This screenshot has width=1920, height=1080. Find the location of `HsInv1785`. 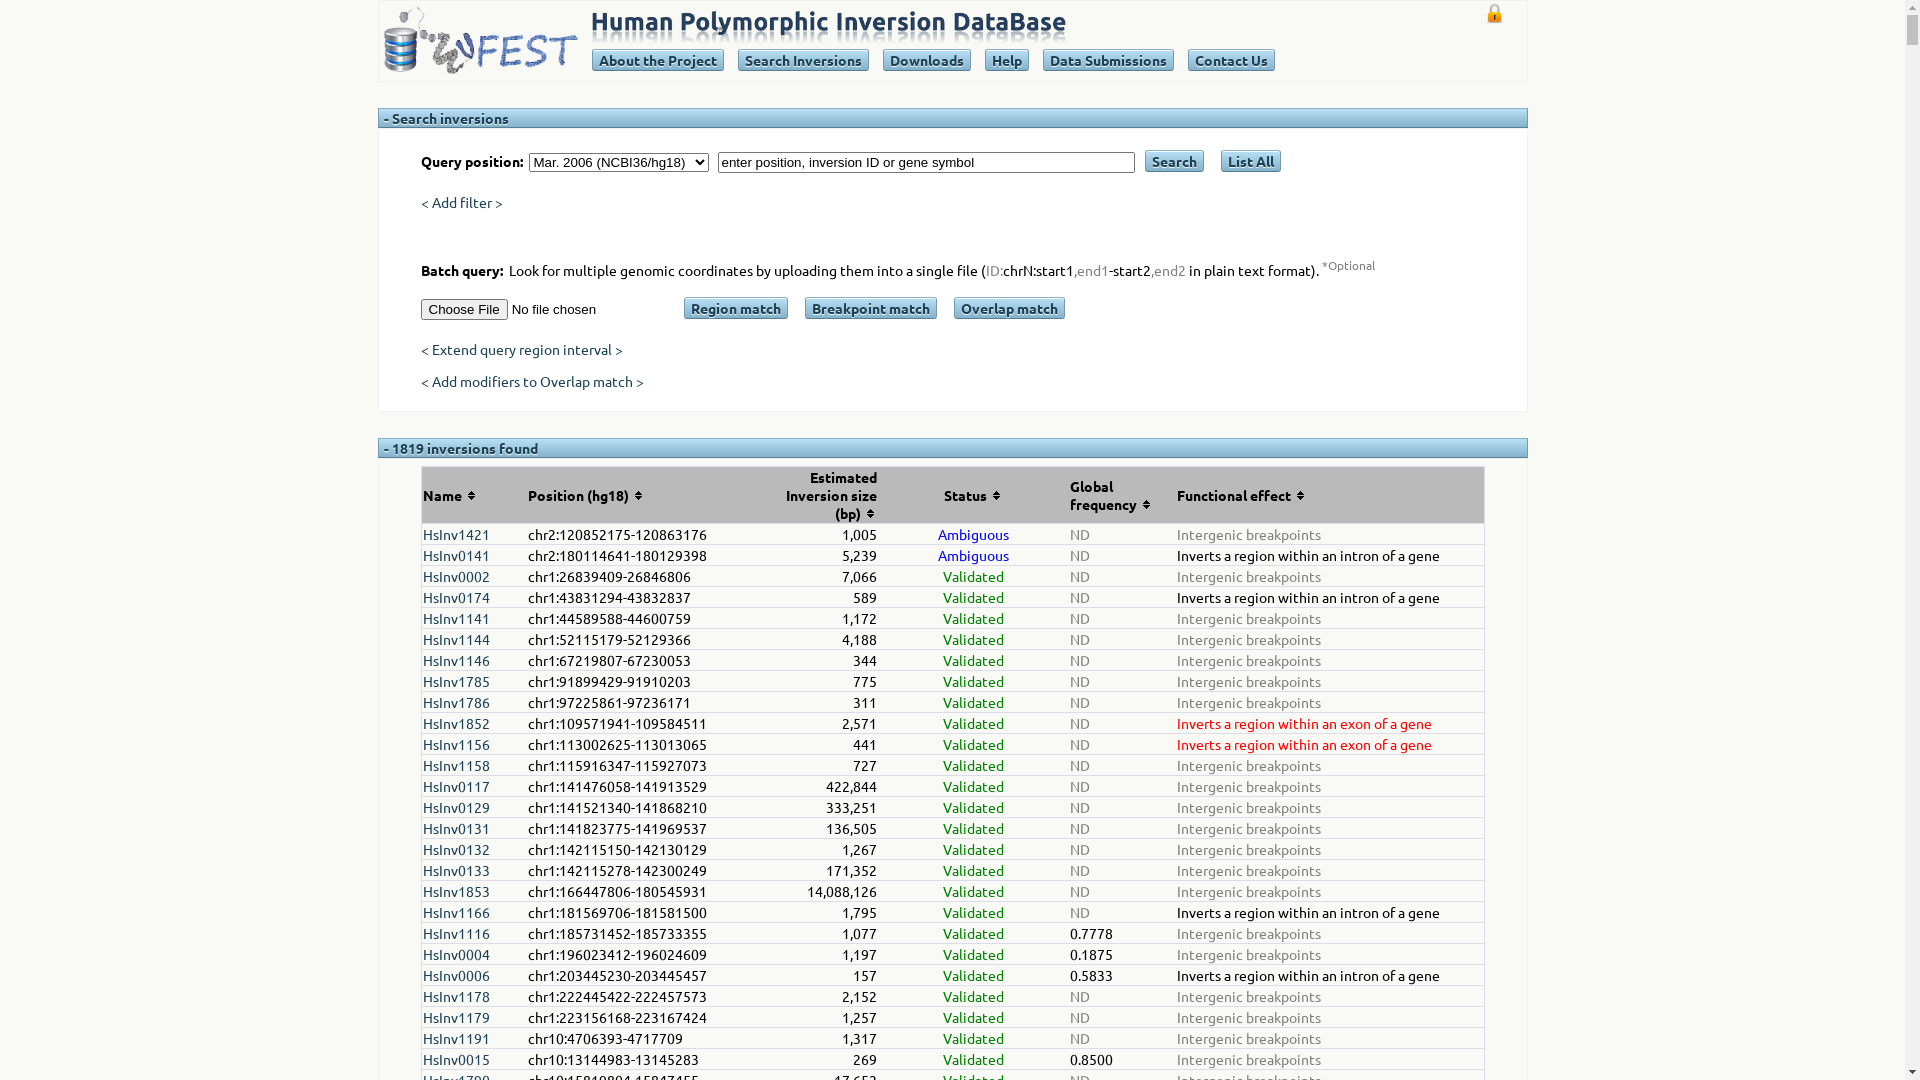

HsInv1785 is located at coordinates (456, 681).